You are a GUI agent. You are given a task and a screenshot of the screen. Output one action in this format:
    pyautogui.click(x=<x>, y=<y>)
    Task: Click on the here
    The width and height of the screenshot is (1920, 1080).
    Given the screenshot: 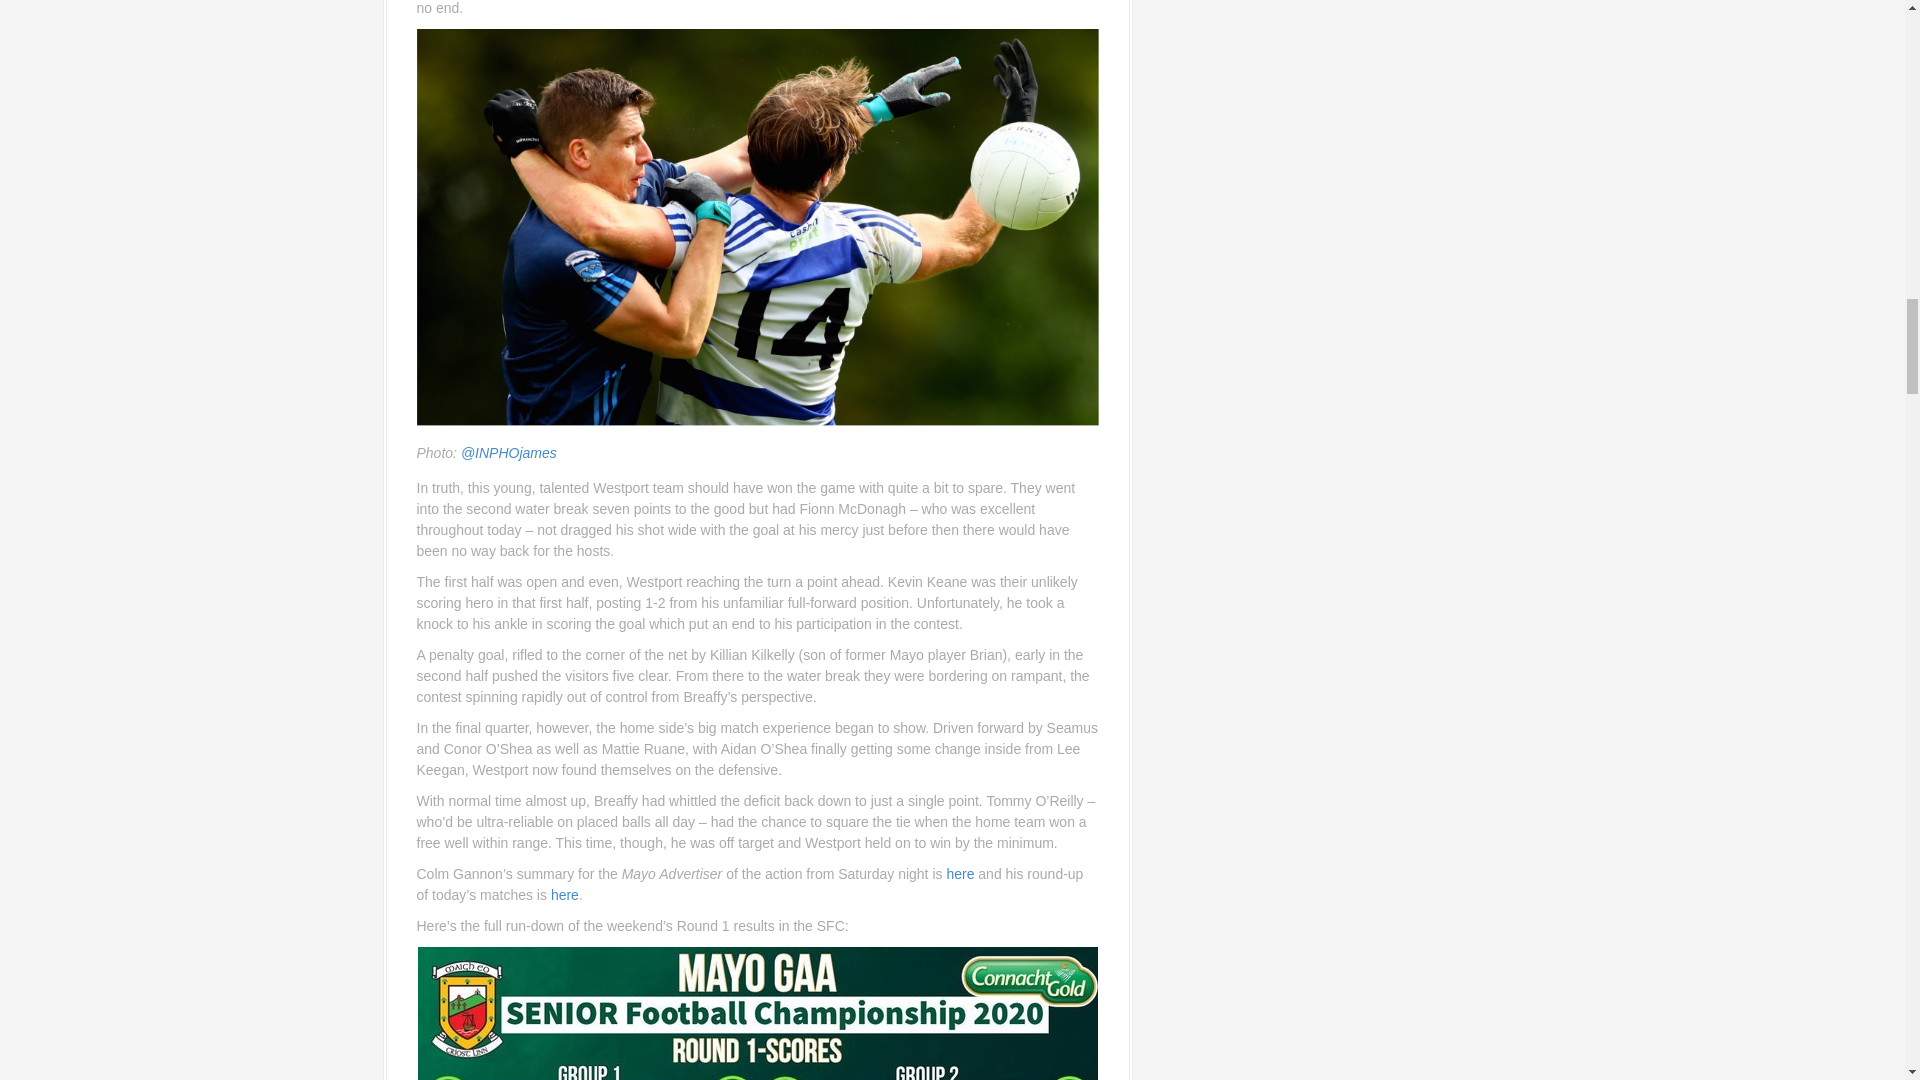 What is the action you would take?
    pyautogui.click(x=565, y=894)
    